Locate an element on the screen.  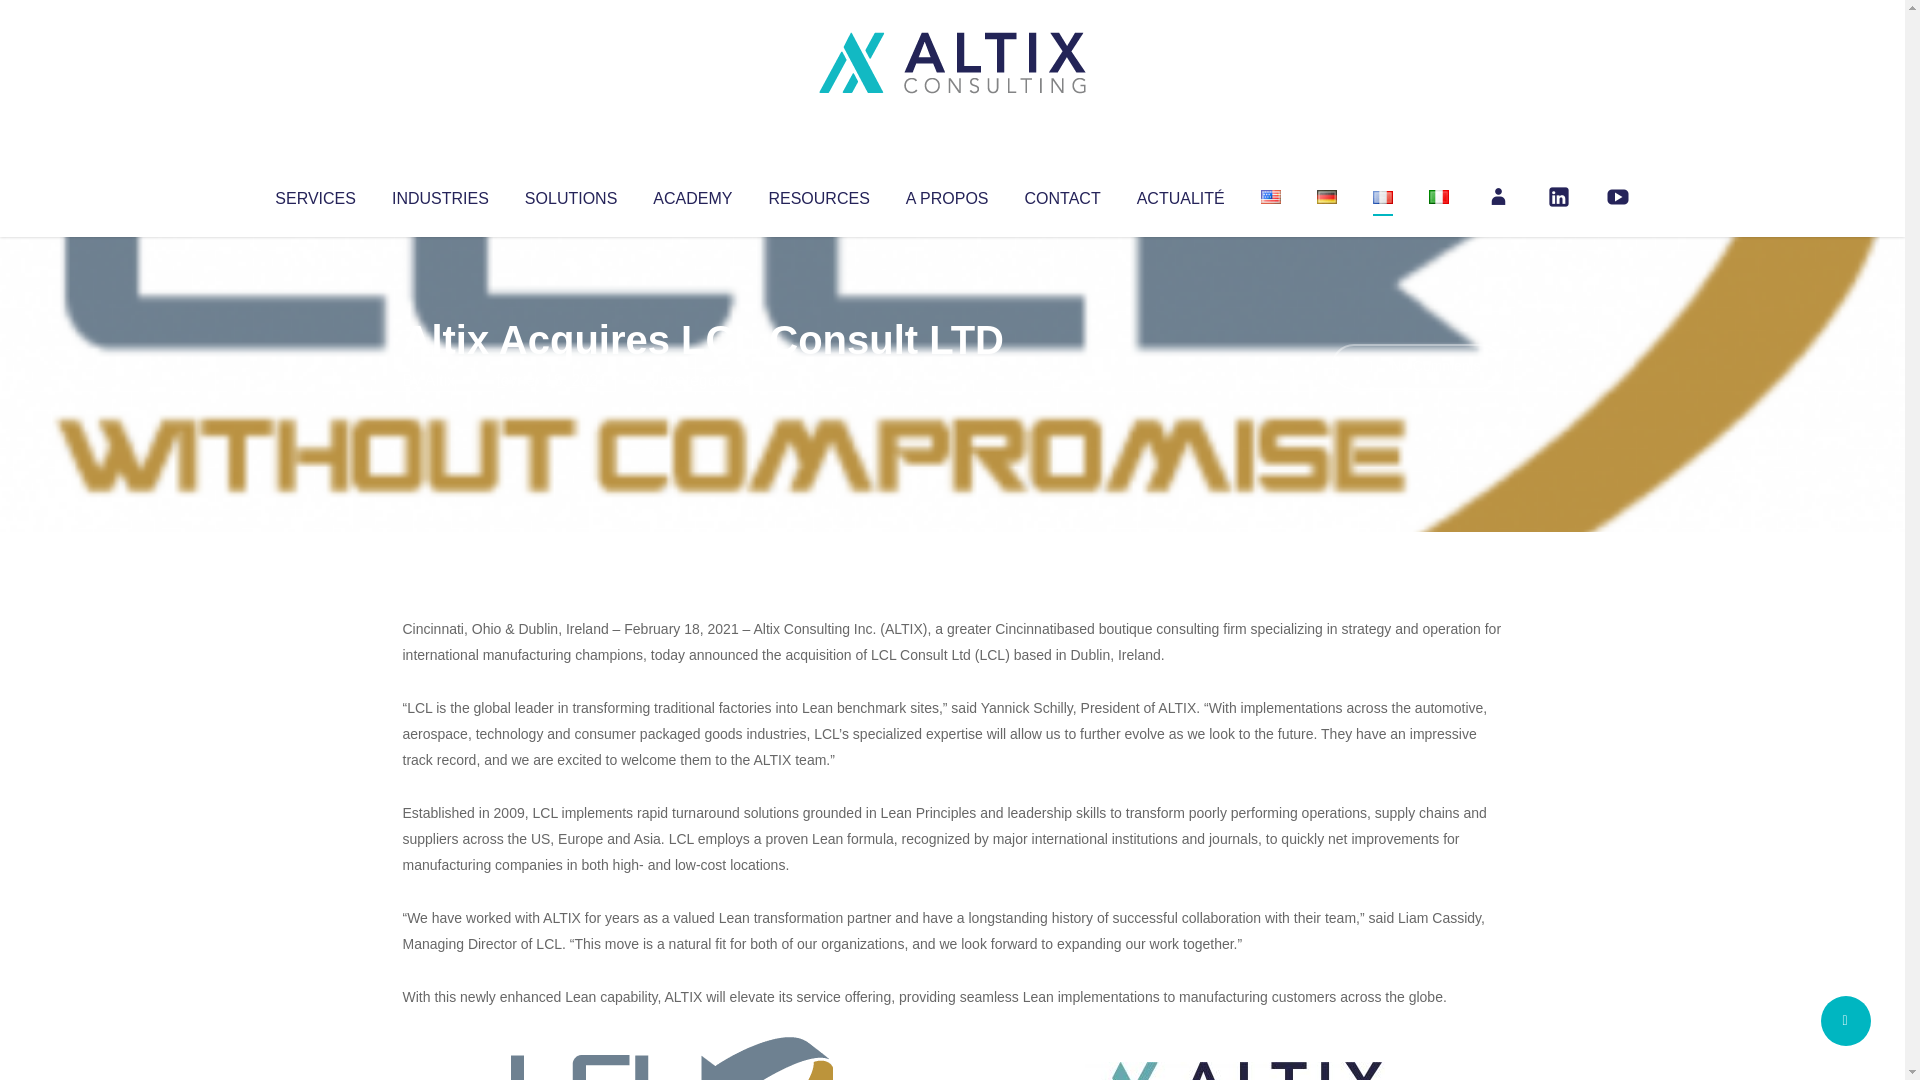
No Comments is located at coordinates (1416, 366).